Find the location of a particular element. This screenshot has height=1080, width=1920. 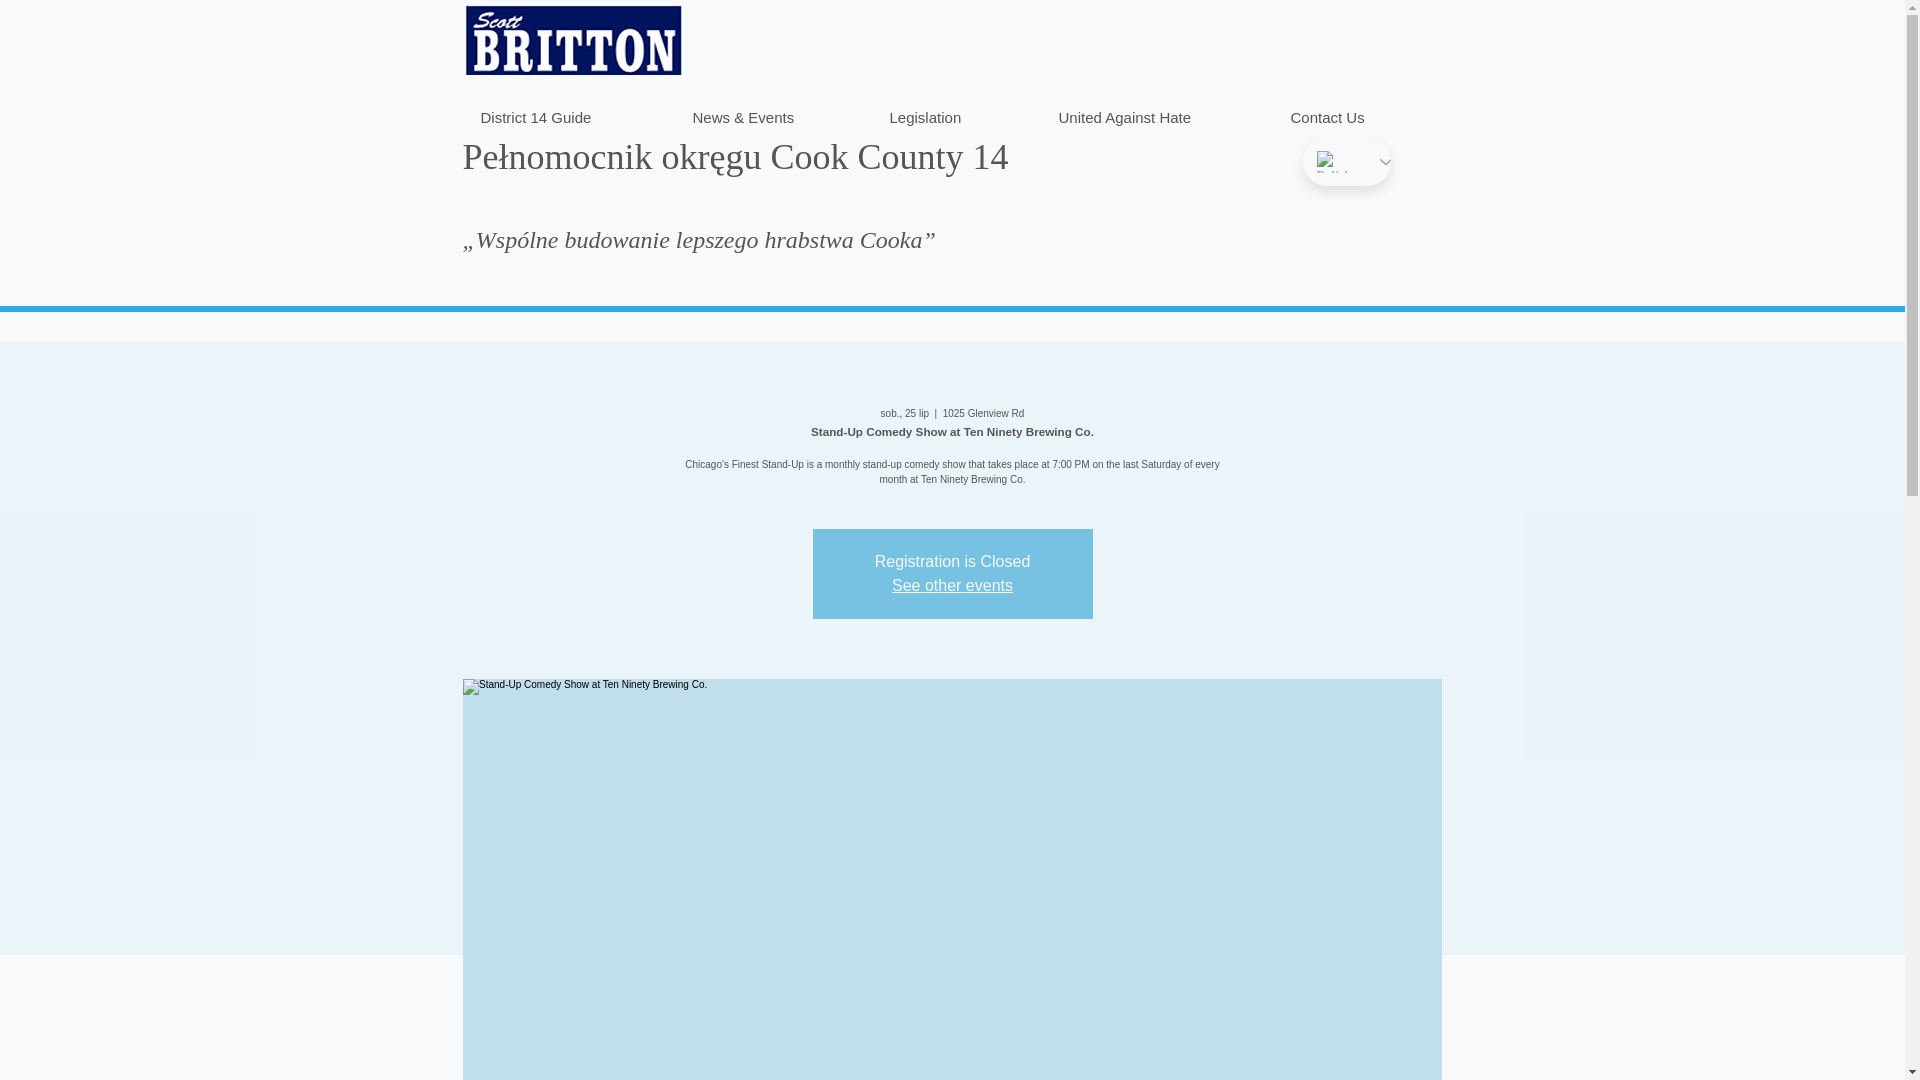

See other events is located at coordinates (952, 585).